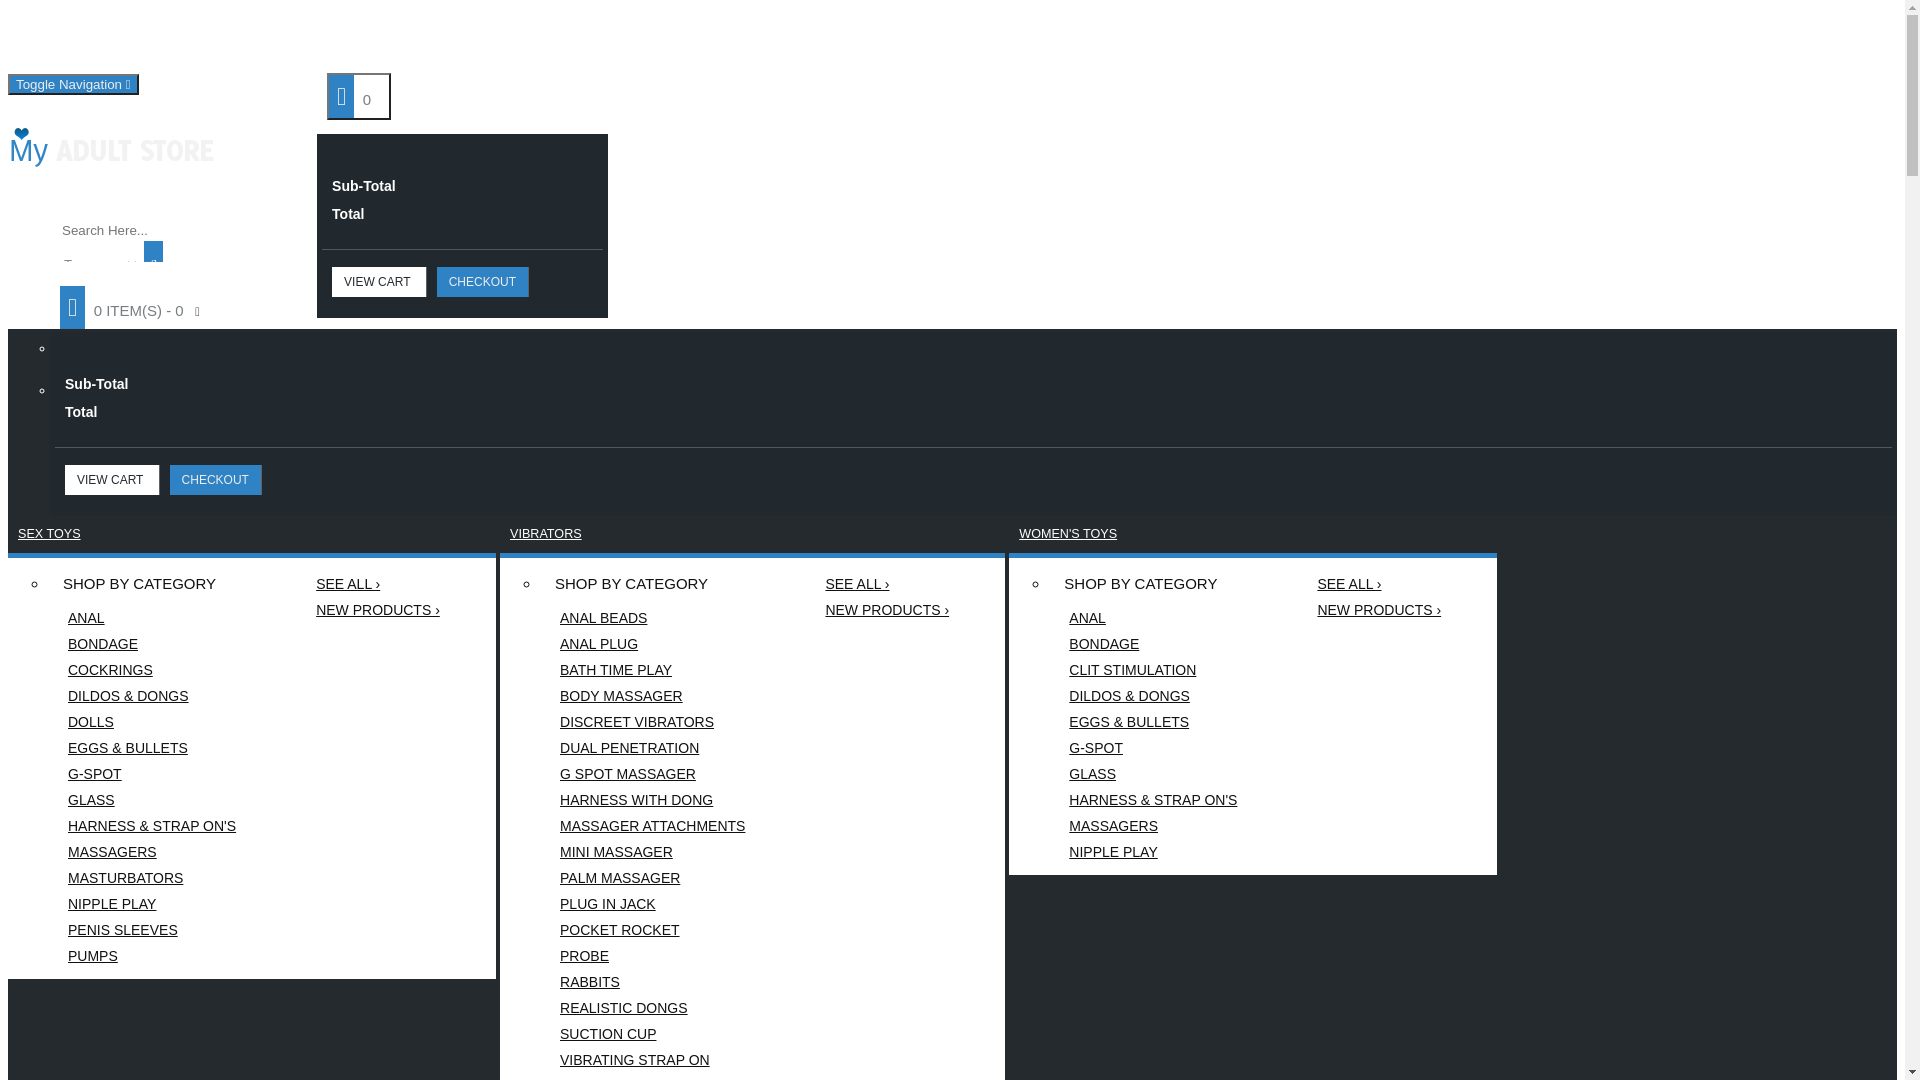 The width and height of the screenshot is (1920, 1080). What do you see at coordinates (1153, 748) in the screenshot?
I see `G-SPOT` at bounding box center [1153, 748].